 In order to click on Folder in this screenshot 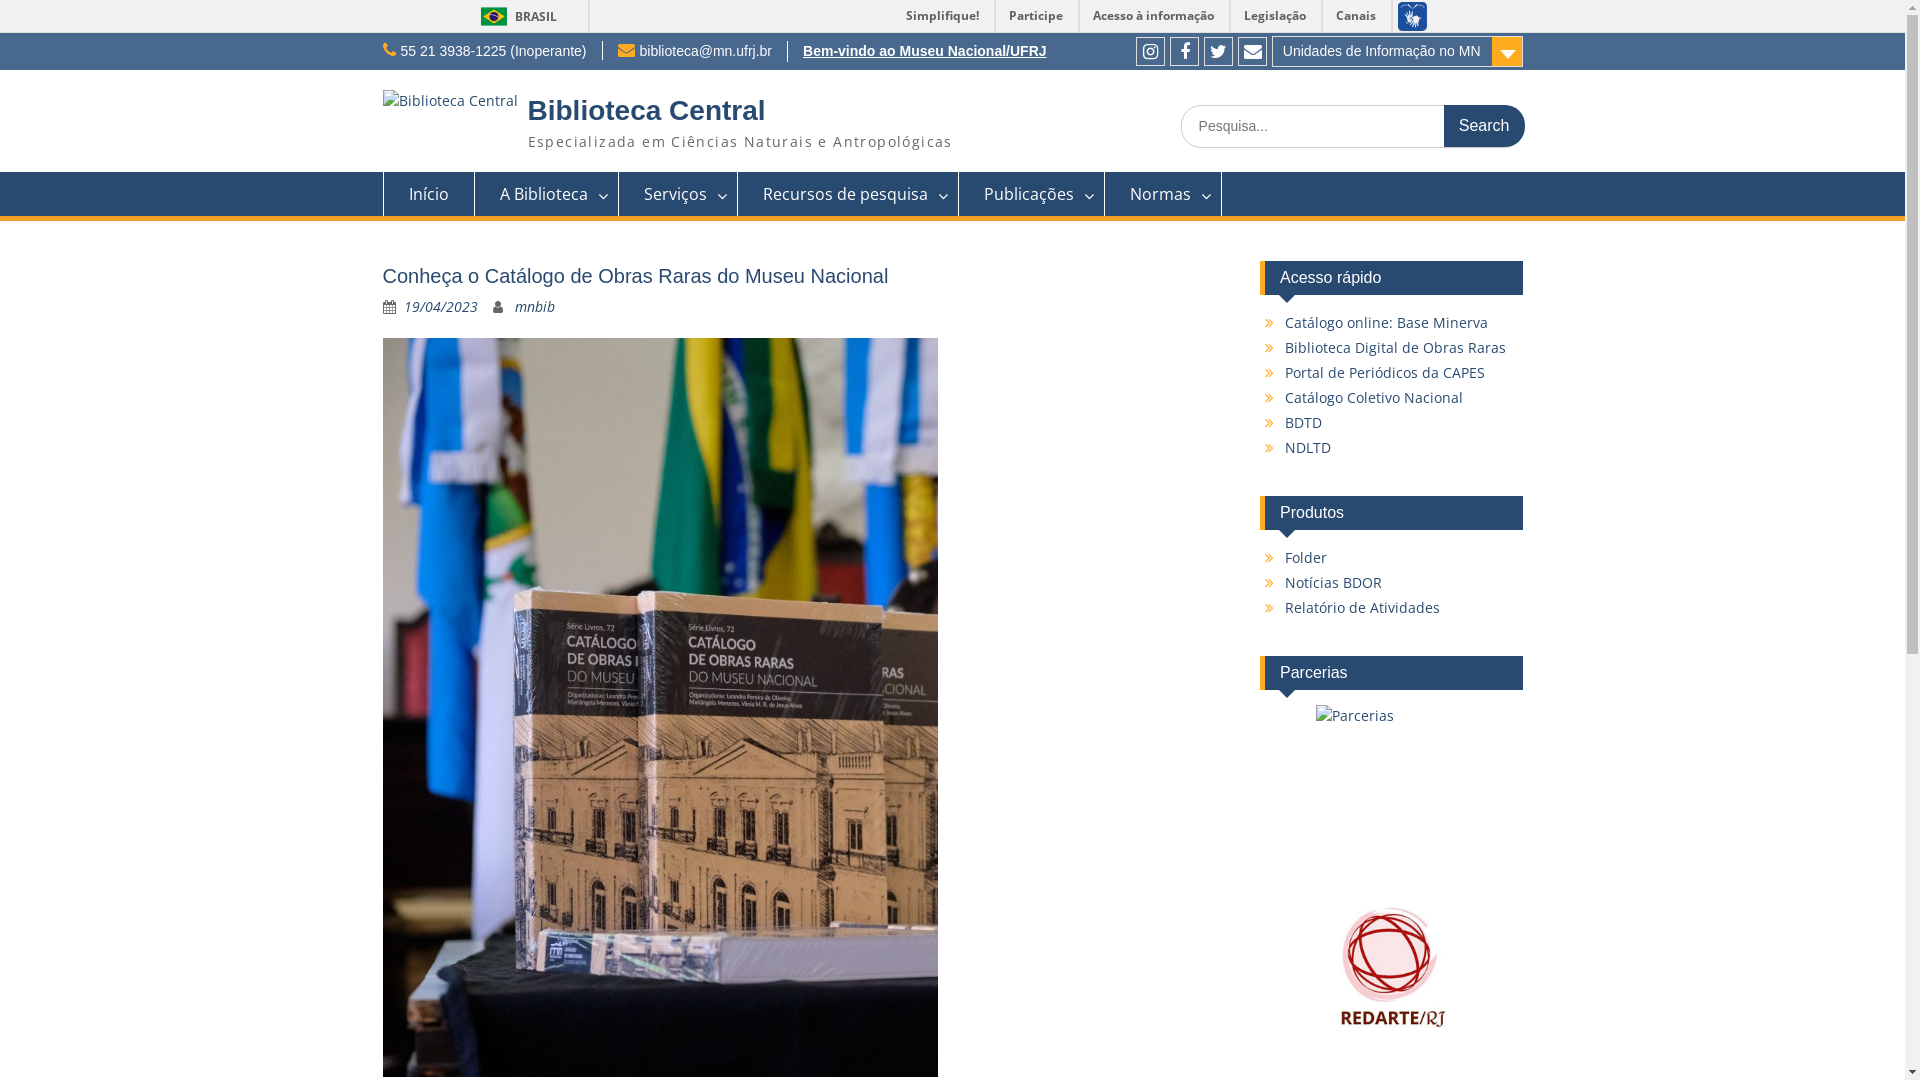, I will do `click(1306, 558)`.